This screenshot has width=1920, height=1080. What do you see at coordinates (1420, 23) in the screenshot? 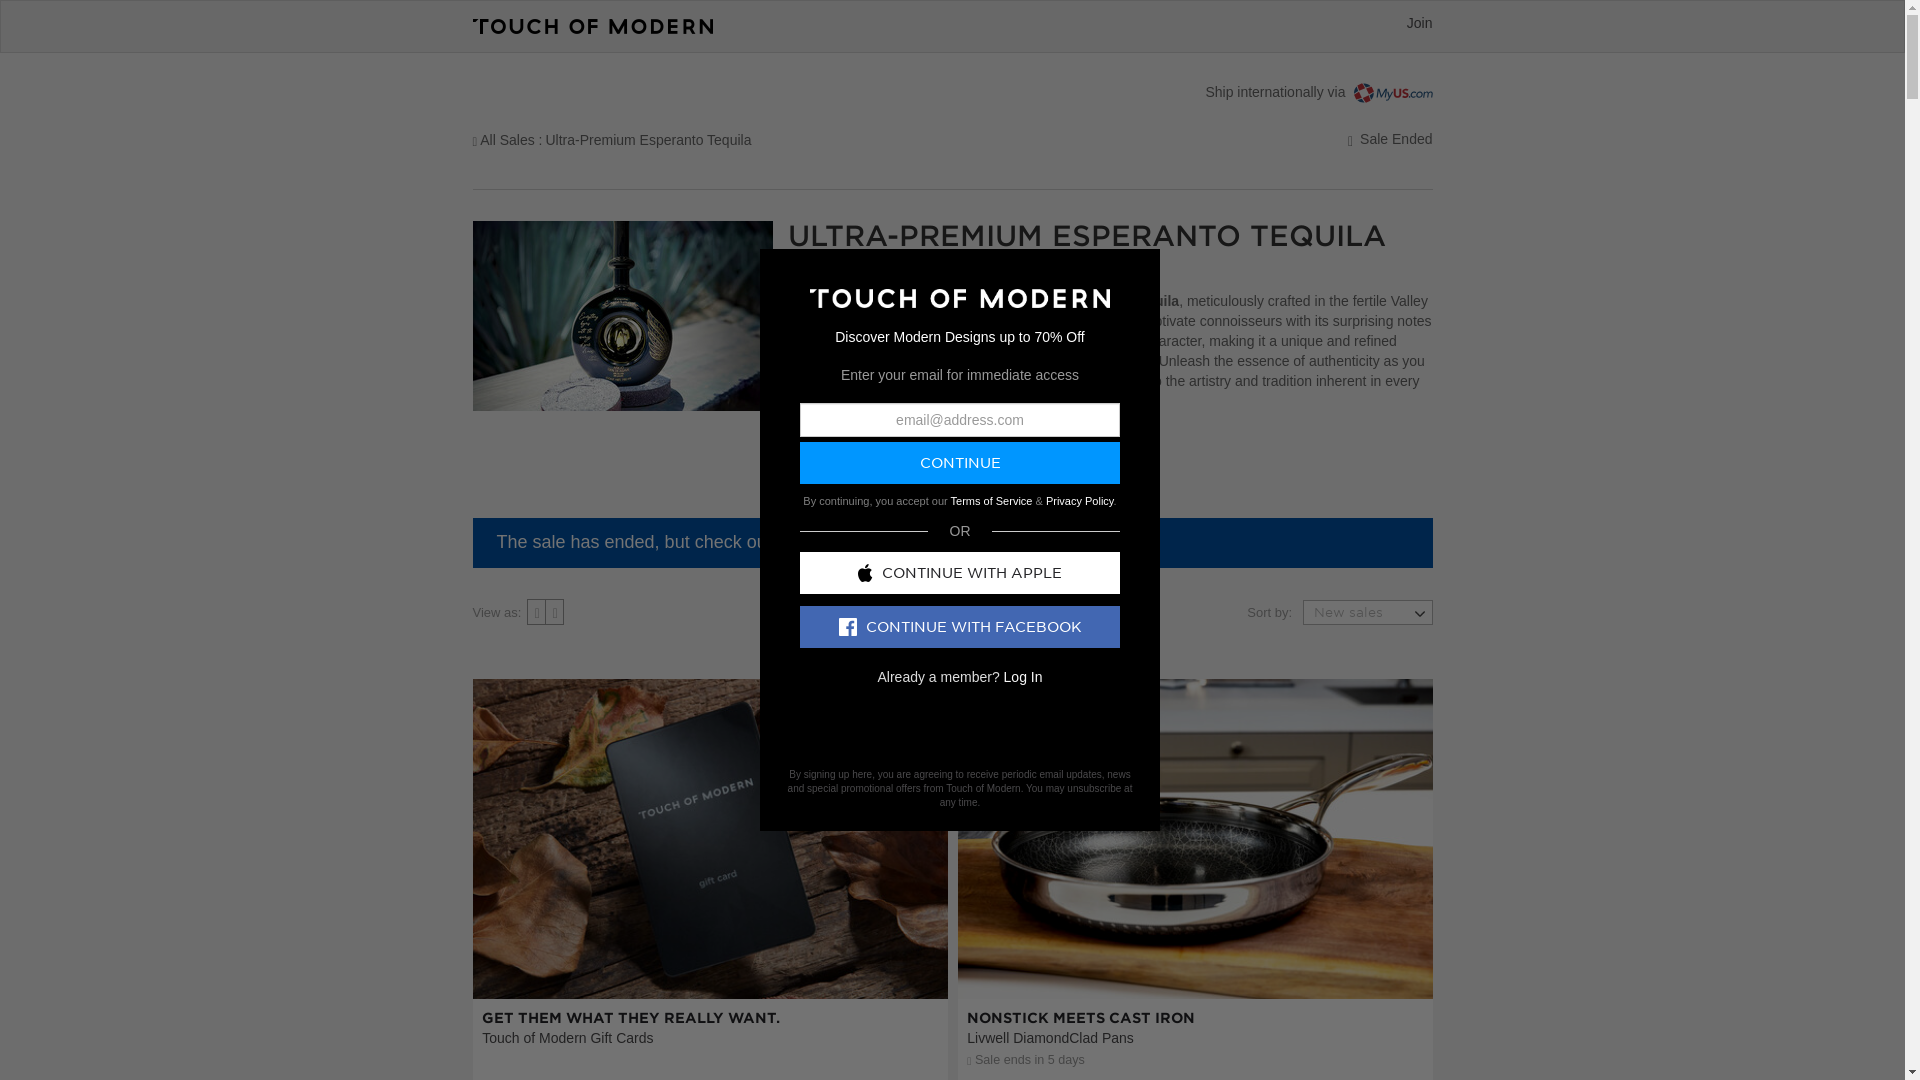
I see `Join` at bounding box center [1420, 23].